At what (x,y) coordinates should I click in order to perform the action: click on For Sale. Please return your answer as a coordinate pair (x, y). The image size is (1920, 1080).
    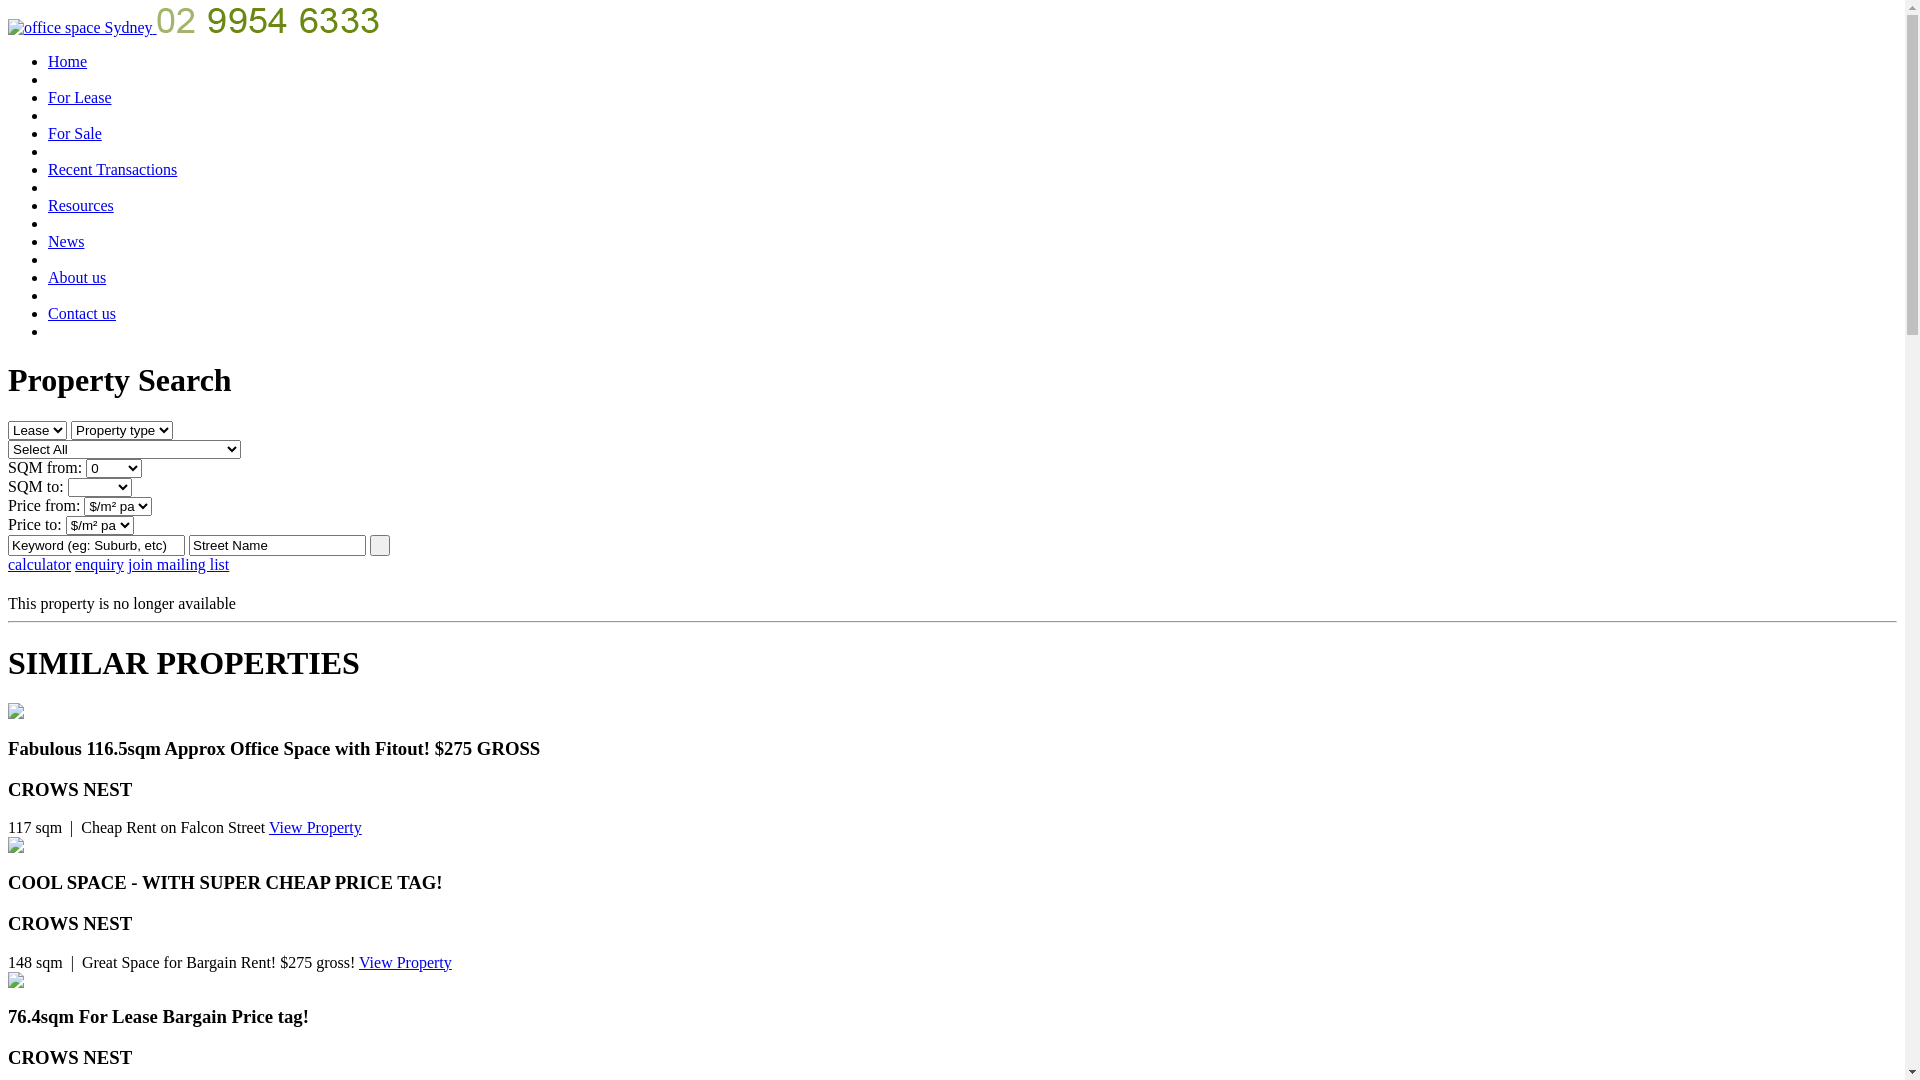
    Looking at the image, I should click on (75, 134).